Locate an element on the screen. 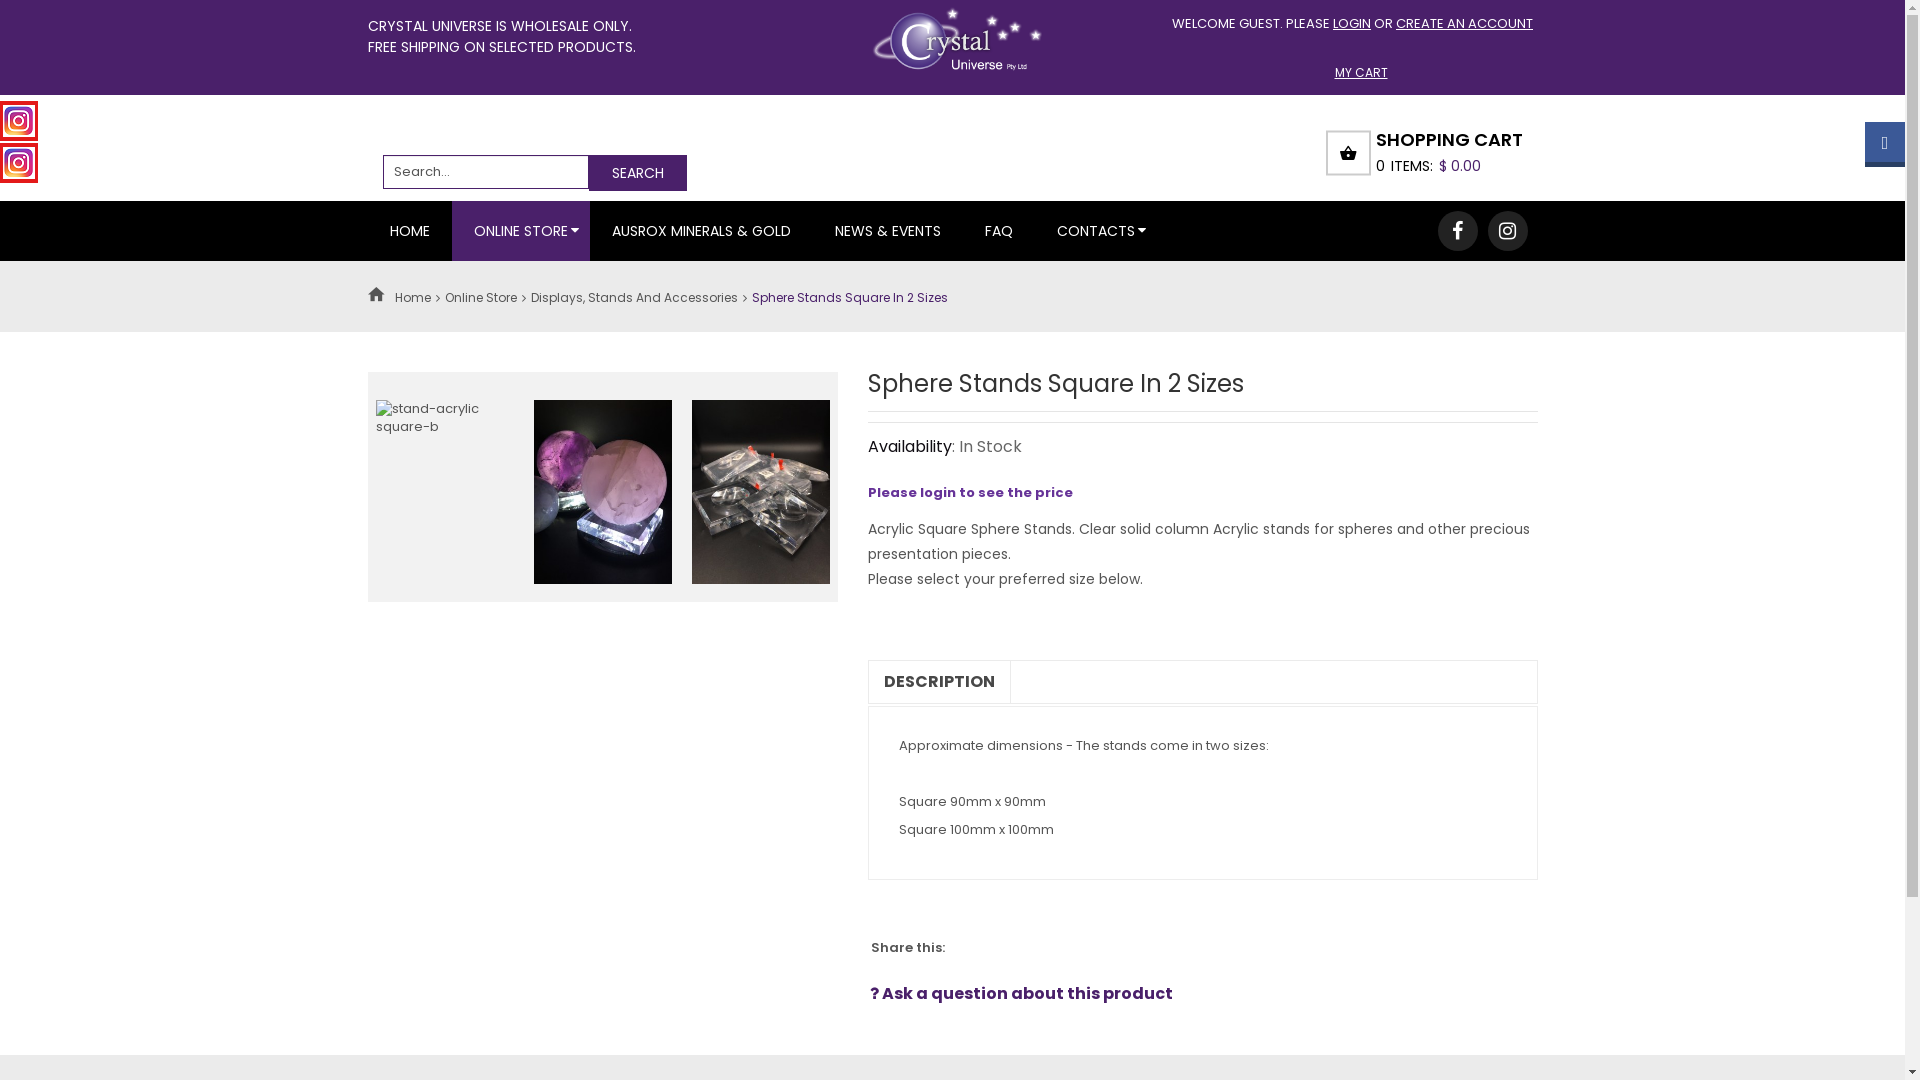  NEWS & EVENTS is located at coordinates (887, 231).